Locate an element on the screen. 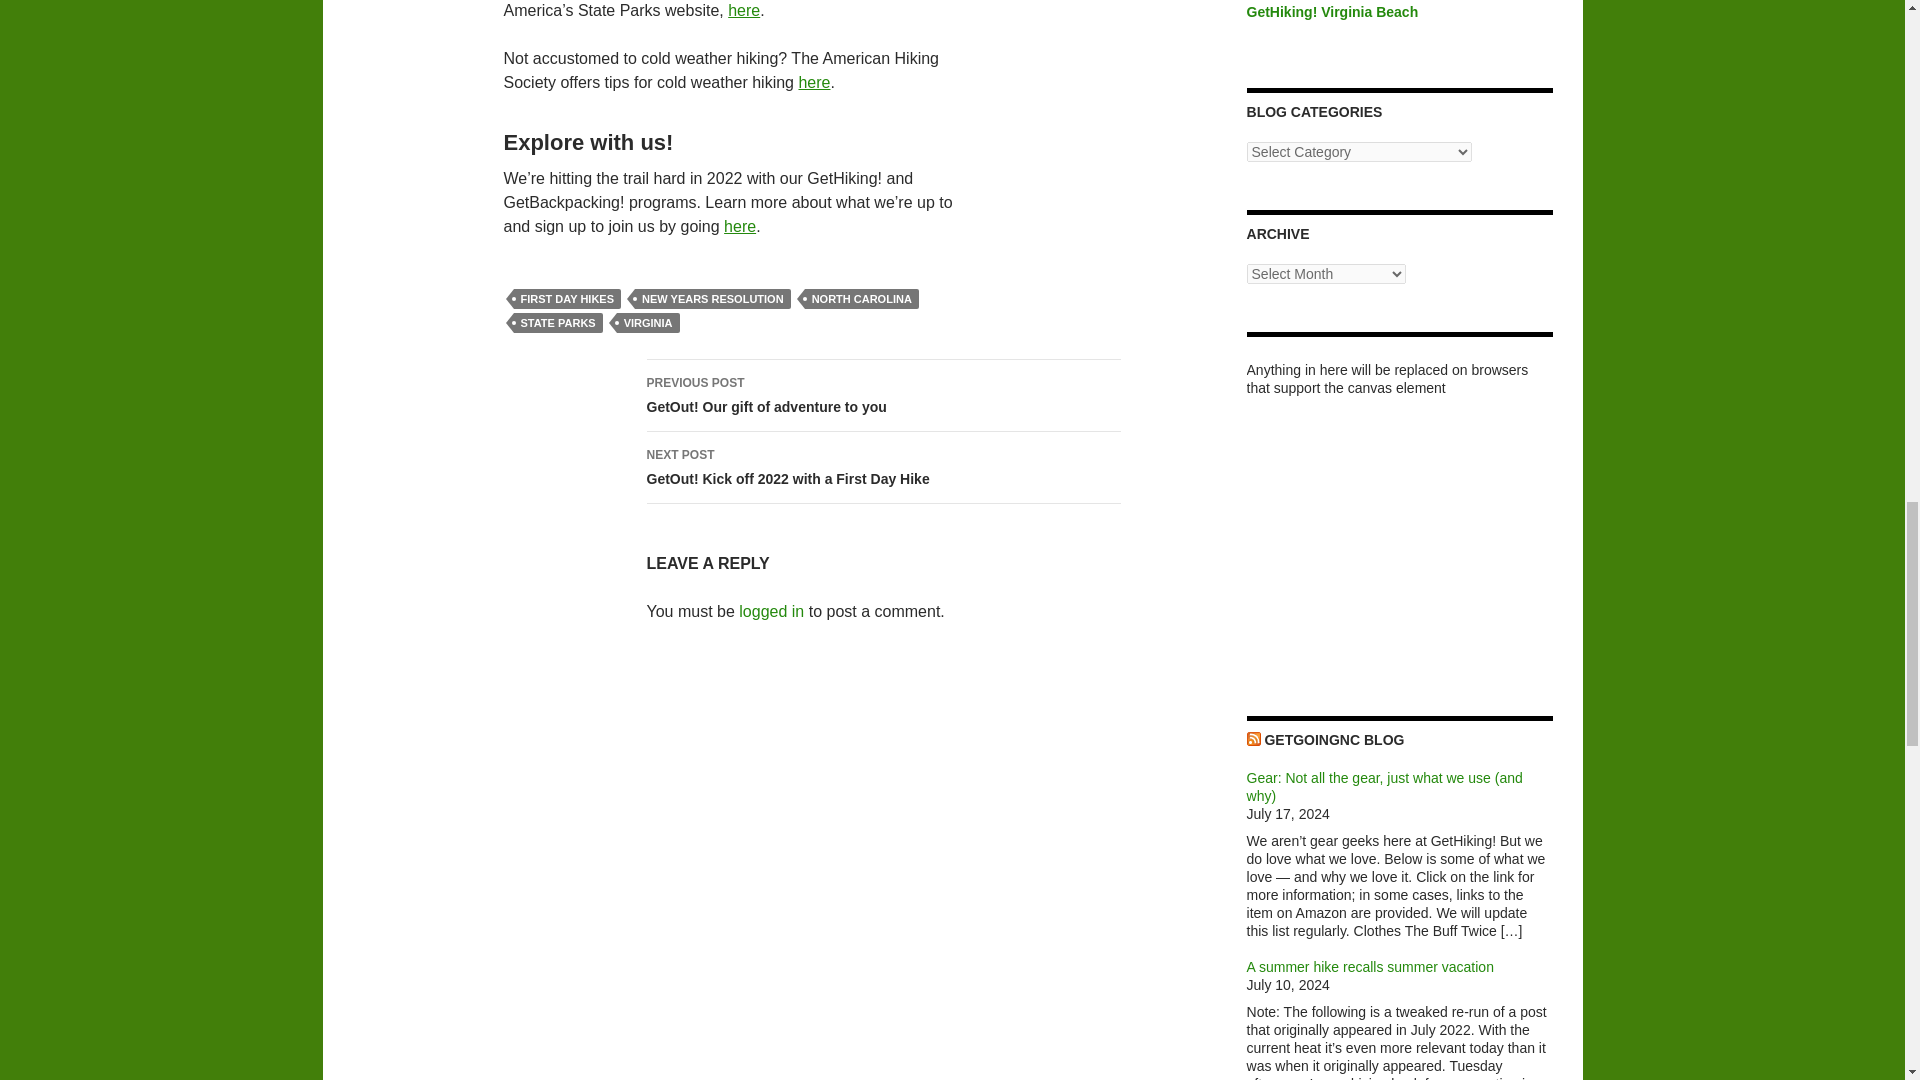  FIRST DAY HIKES is located at coordinates (558, 322).